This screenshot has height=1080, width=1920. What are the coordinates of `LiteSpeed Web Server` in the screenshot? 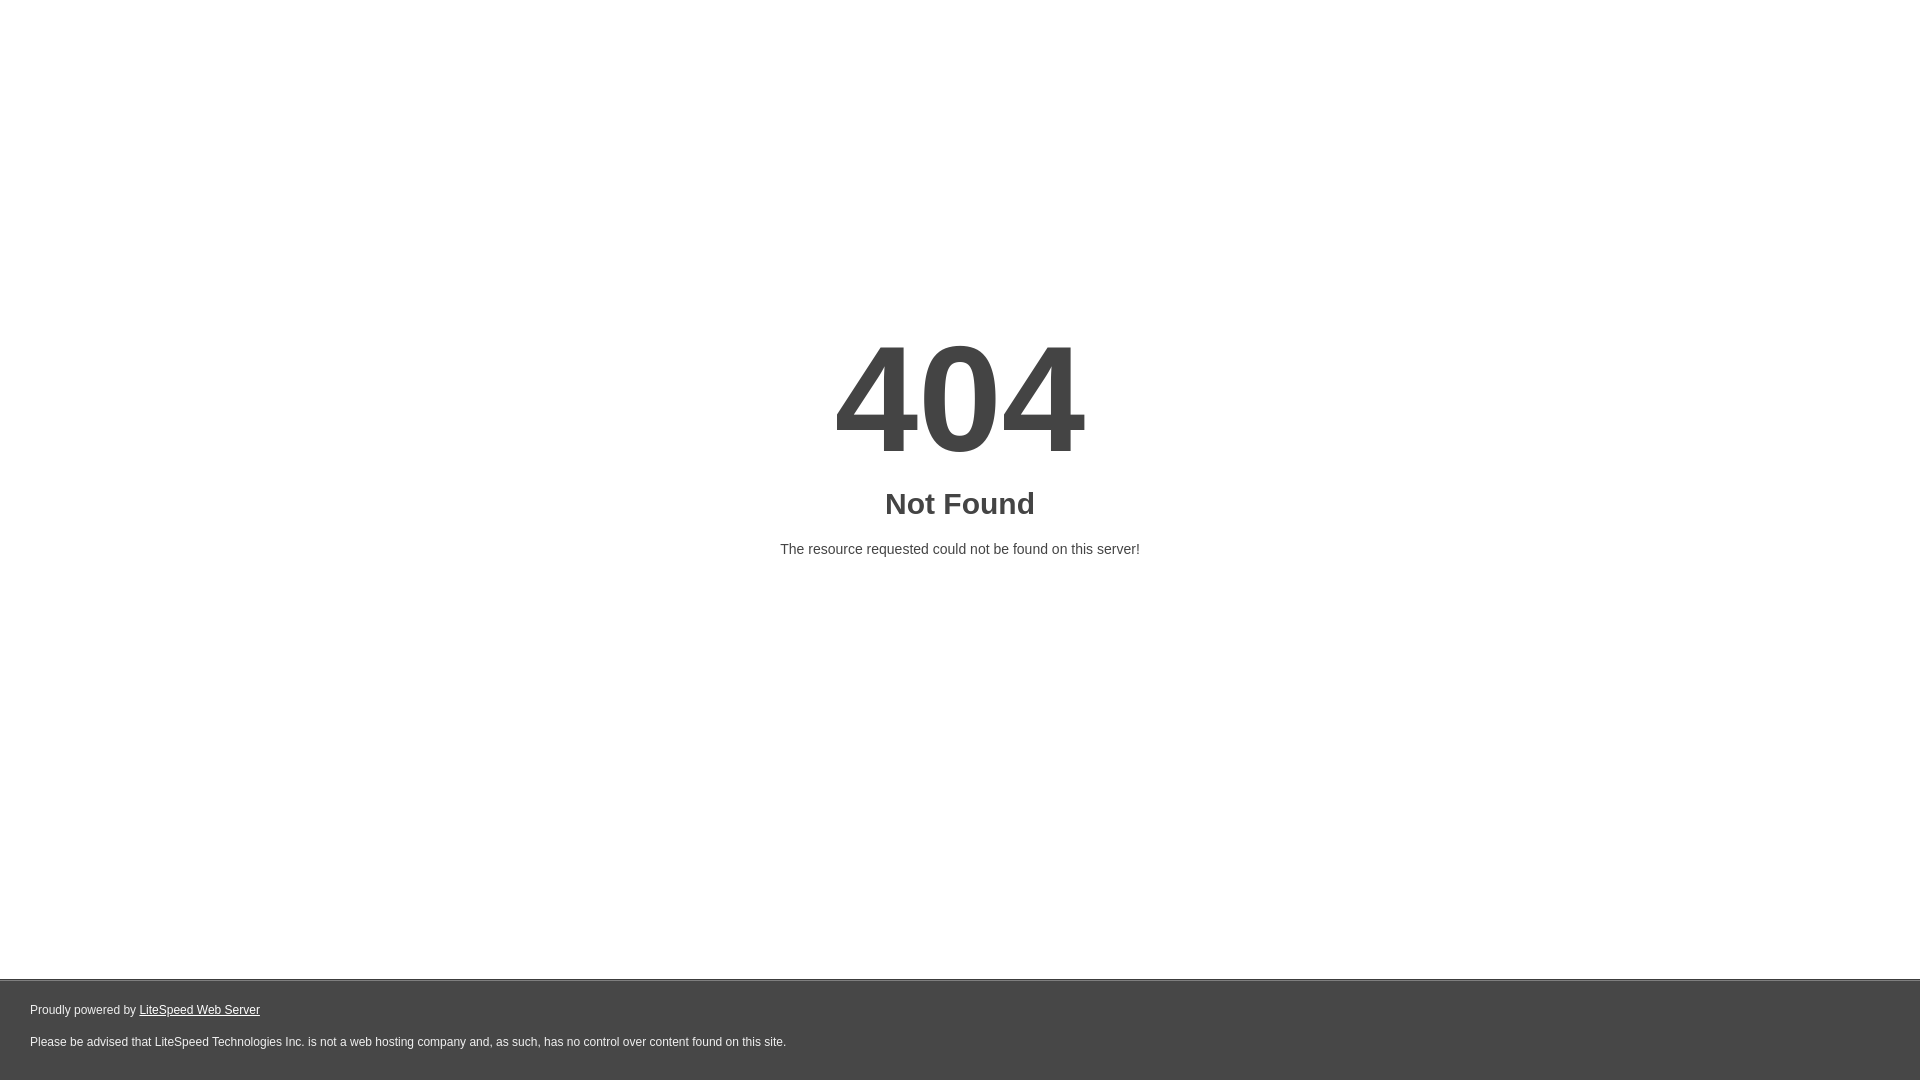 It's located at (200, 1010).